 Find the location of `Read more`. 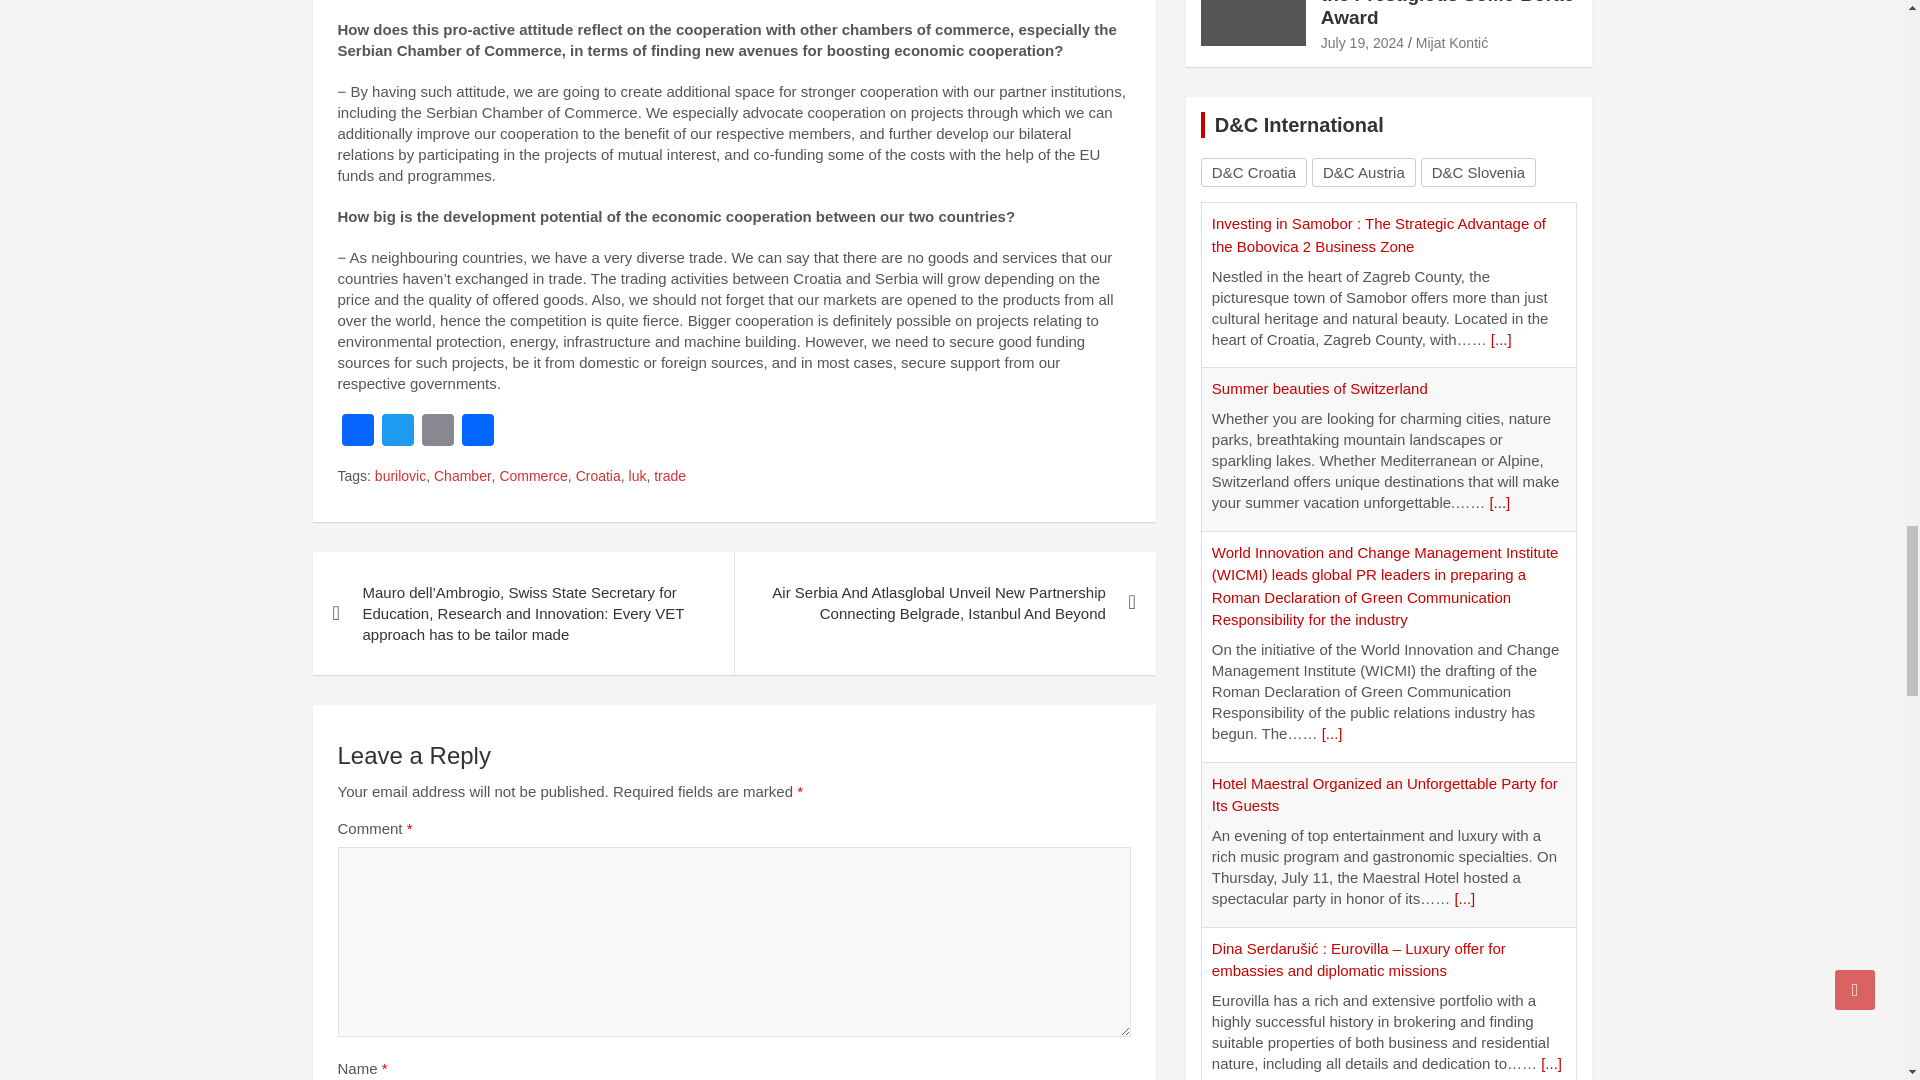

Read more is located at coordinates (1499, 502).